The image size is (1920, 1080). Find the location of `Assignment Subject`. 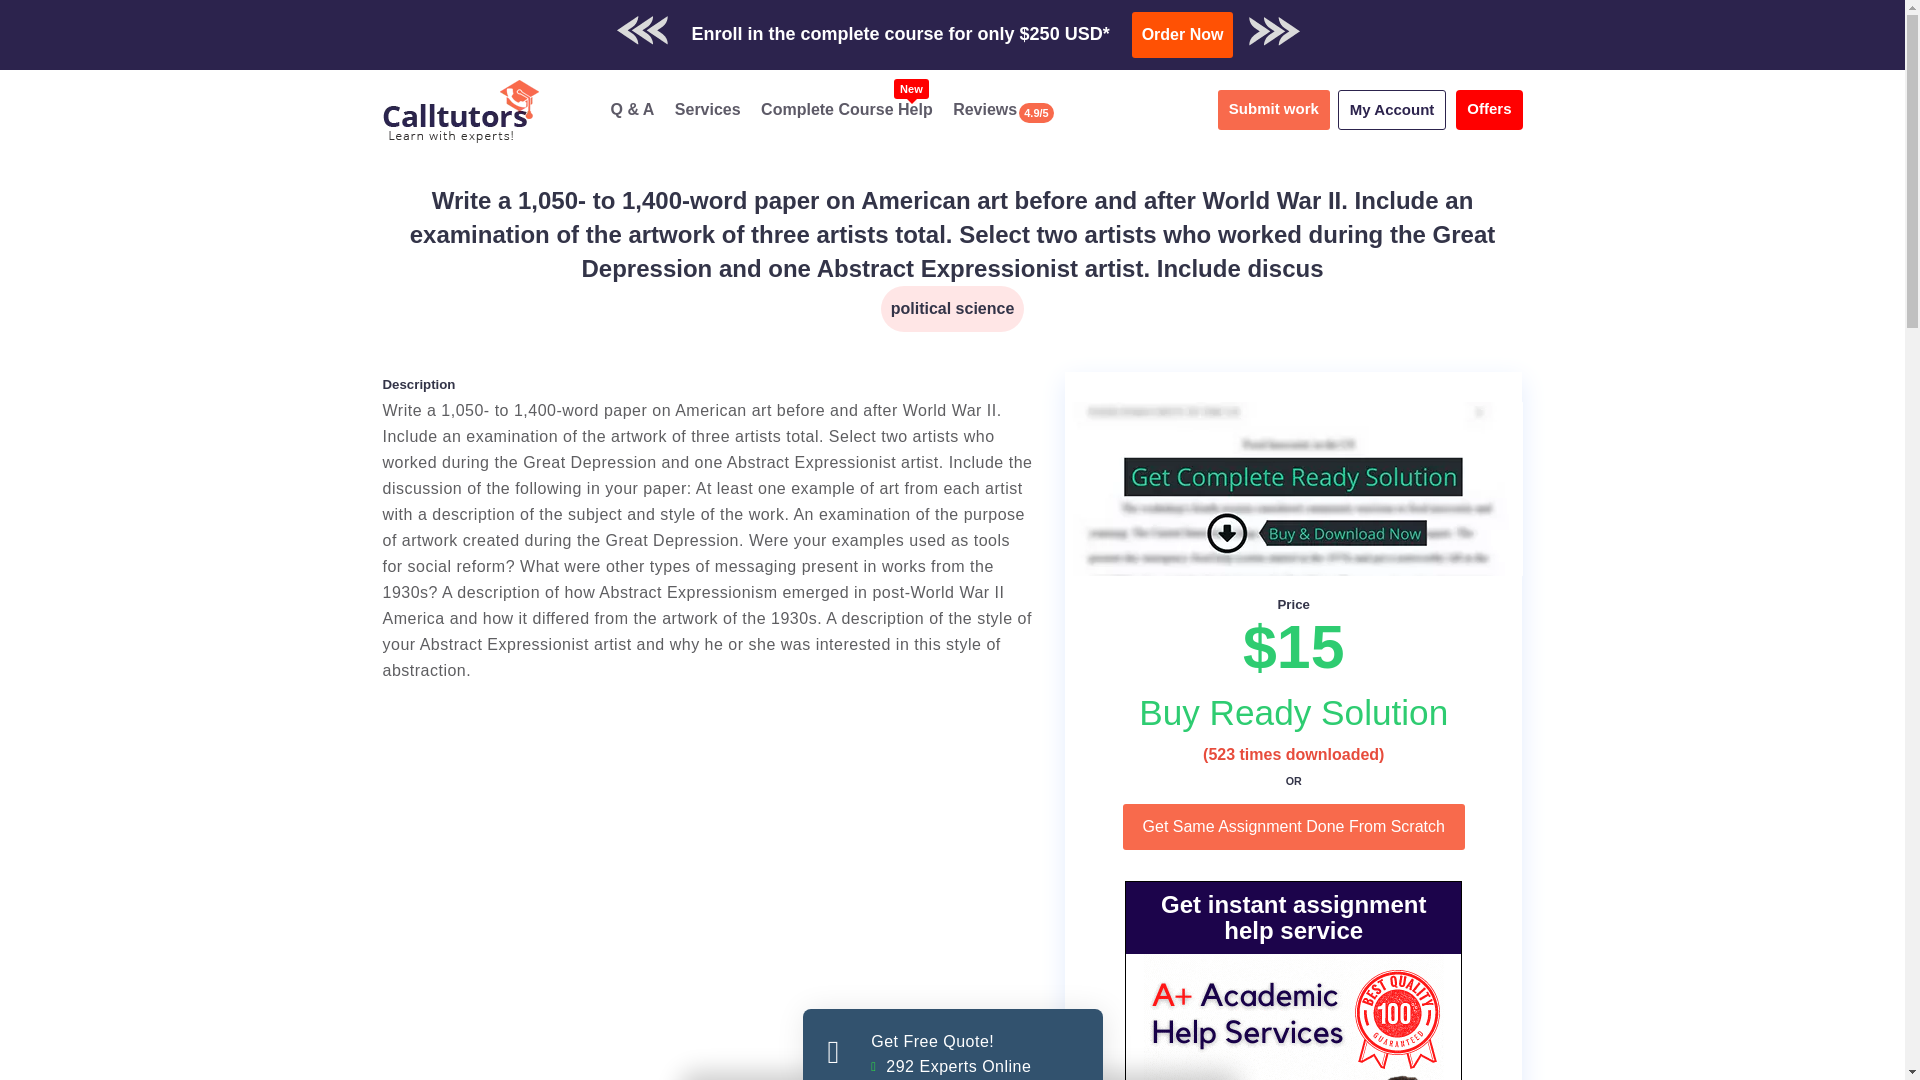

Assignment Subject is located at coordinates (708, 109).